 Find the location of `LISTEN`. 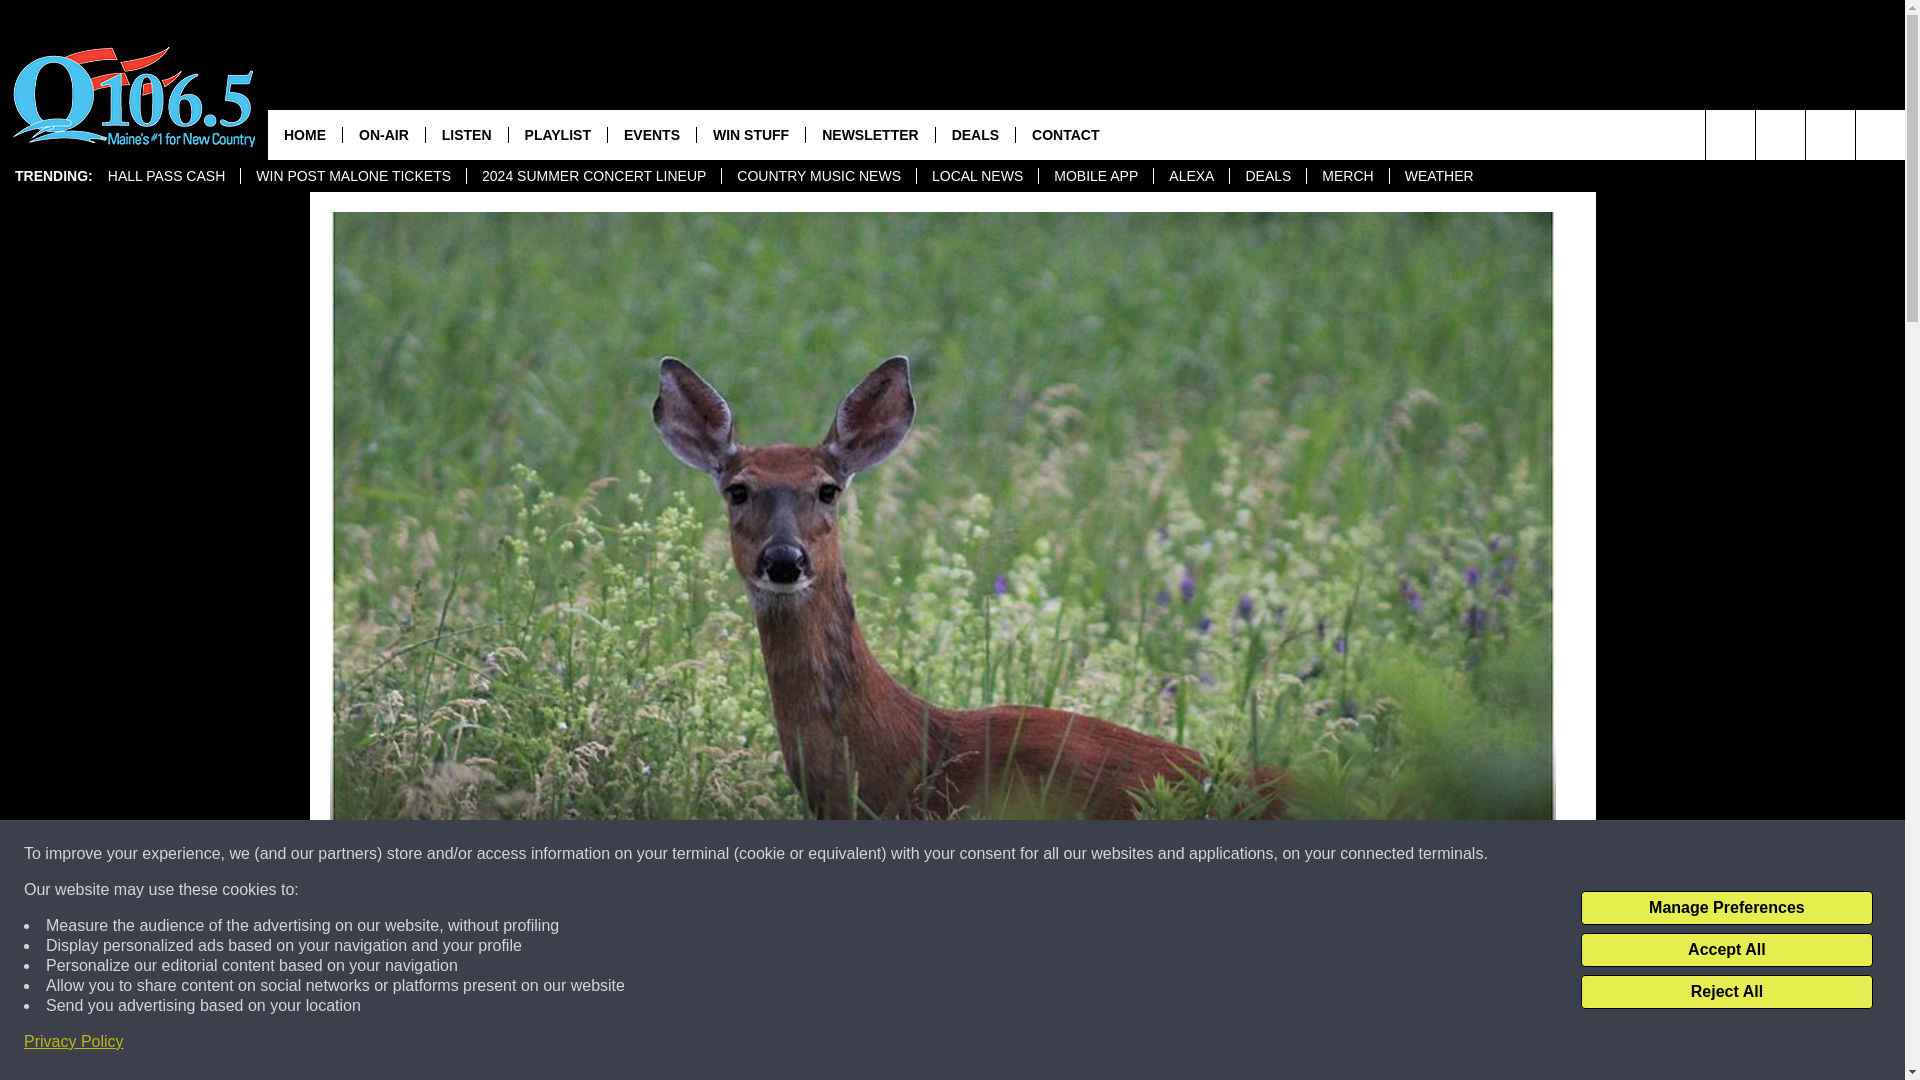

LISTEN is located at coordinates (466, 134).